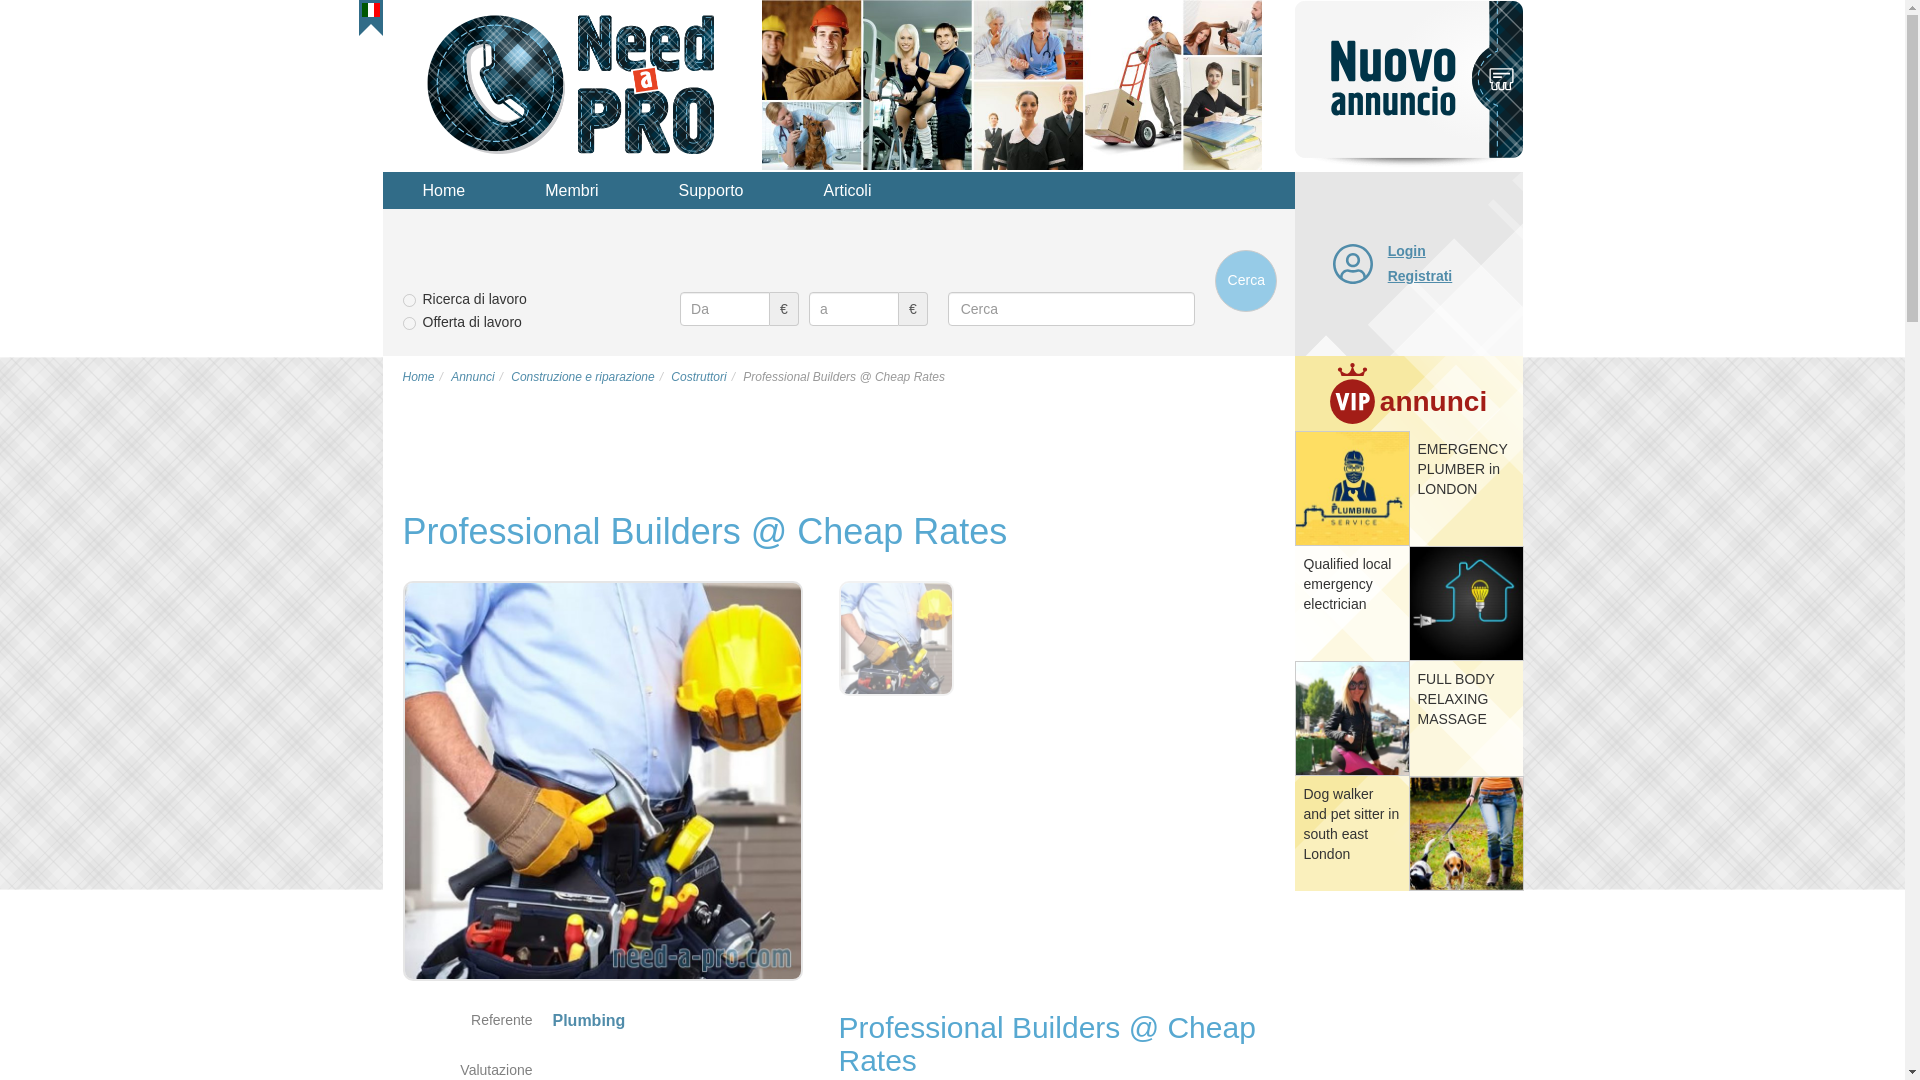 This screenshot has height=1080, width=1920. What do you see at coordinates (1408, 84) in the screenshot?
I see `Pubblica nuovo annuncio` at bounding box center [1408, 84].